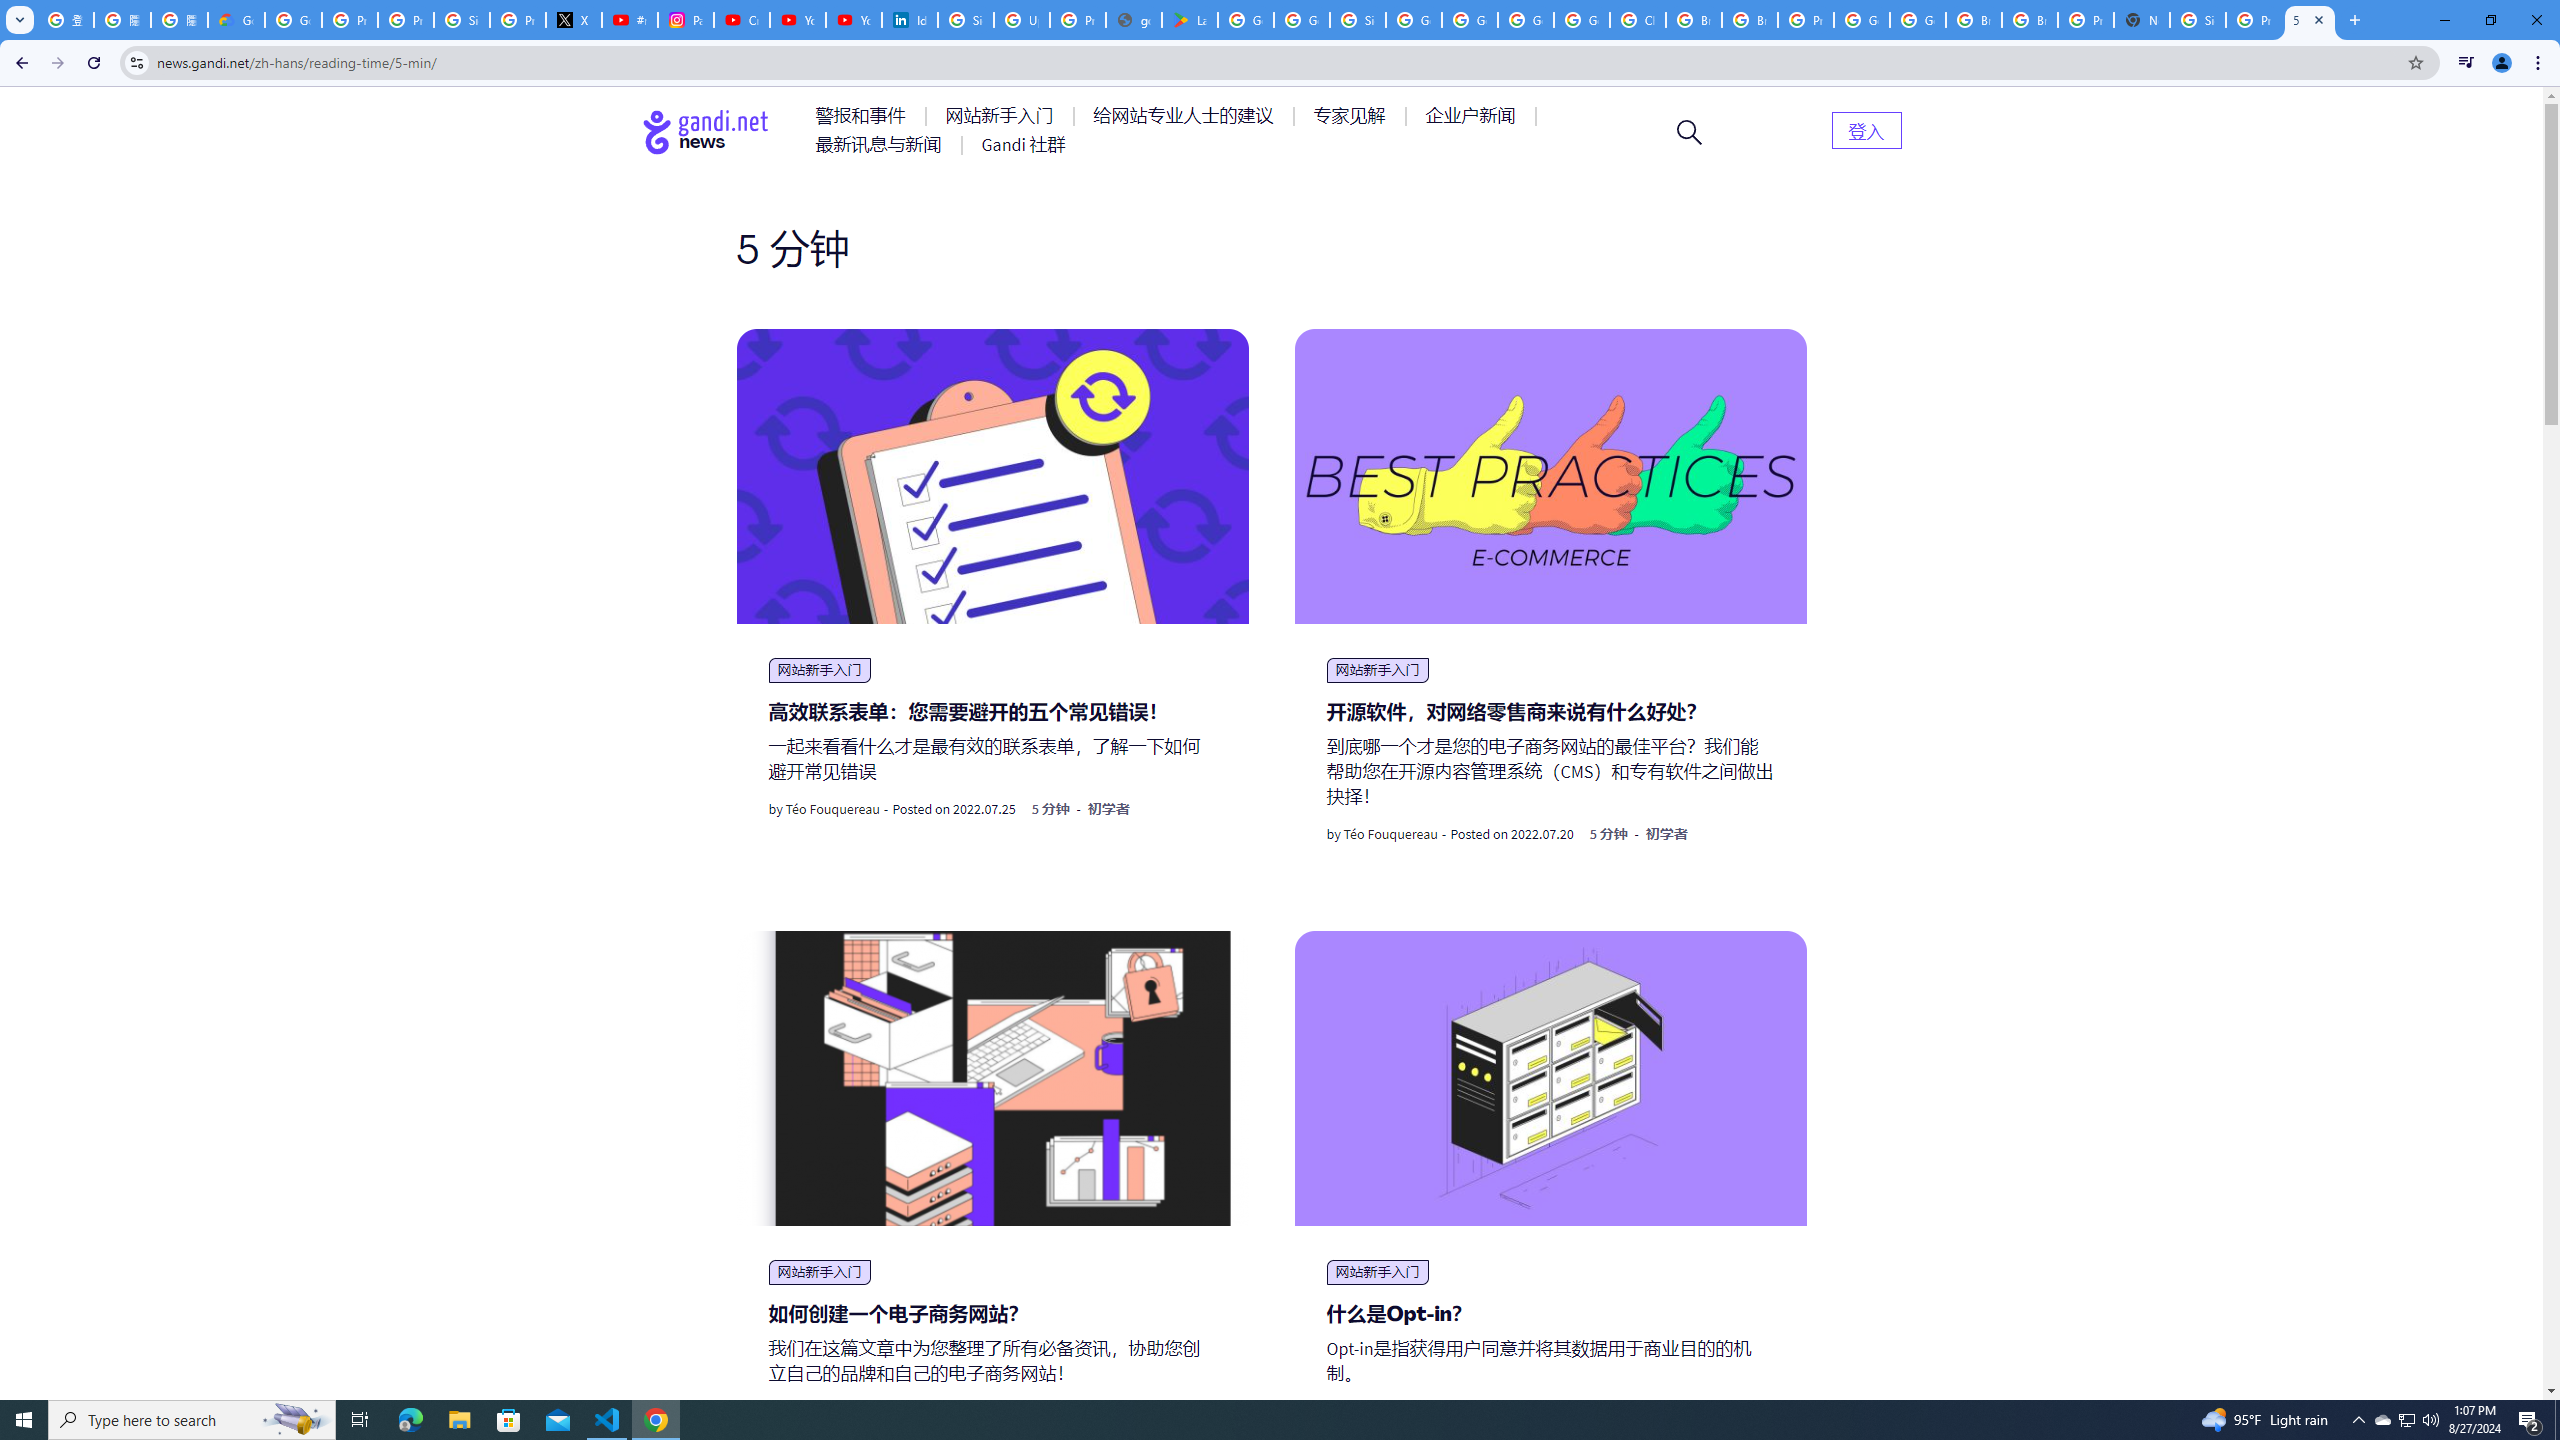 Image resolution: width=2560 pixels, height=1440 pixels. Describe the element at coordinates (574, 20) in the screenshot. I see `X` at that location.